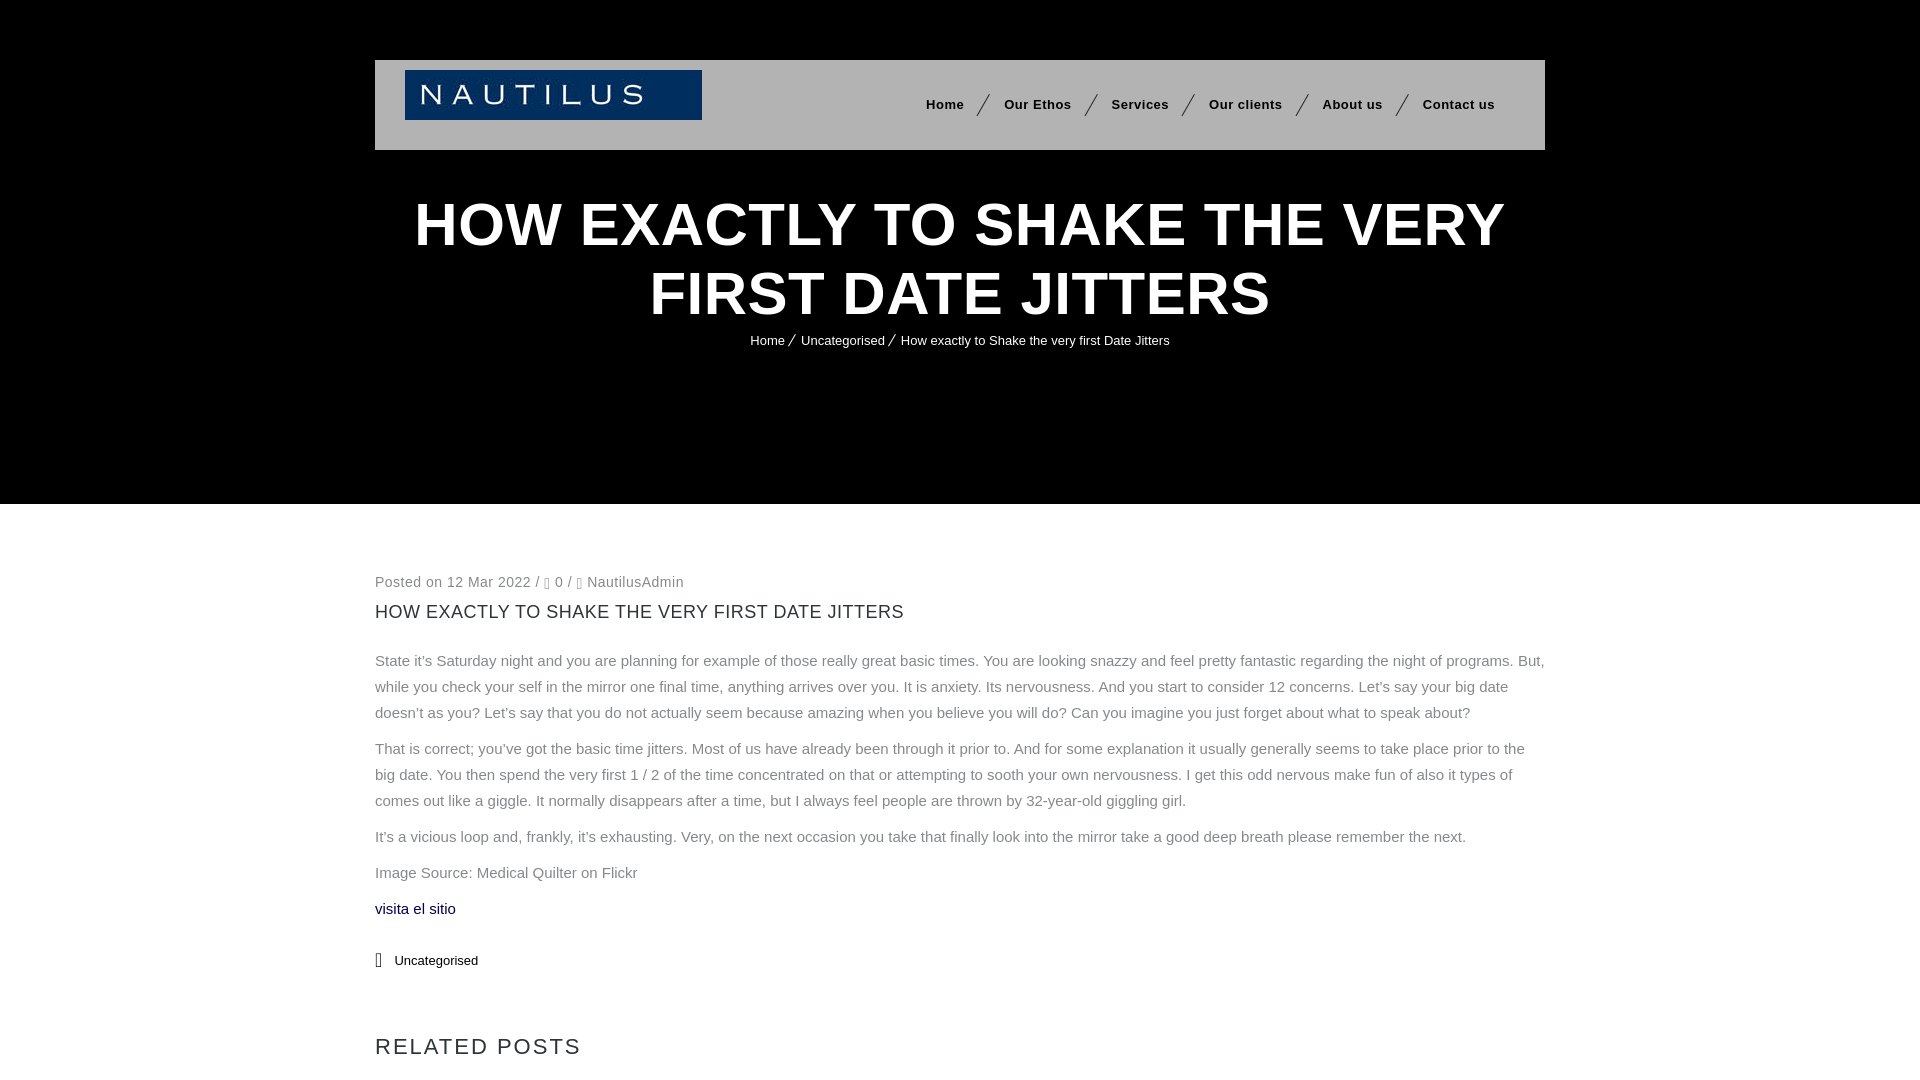 The image size is (1920, 1080). Describe the element at coordinates (554, 94) in the screenshot. I see `Nautilus` at that location.